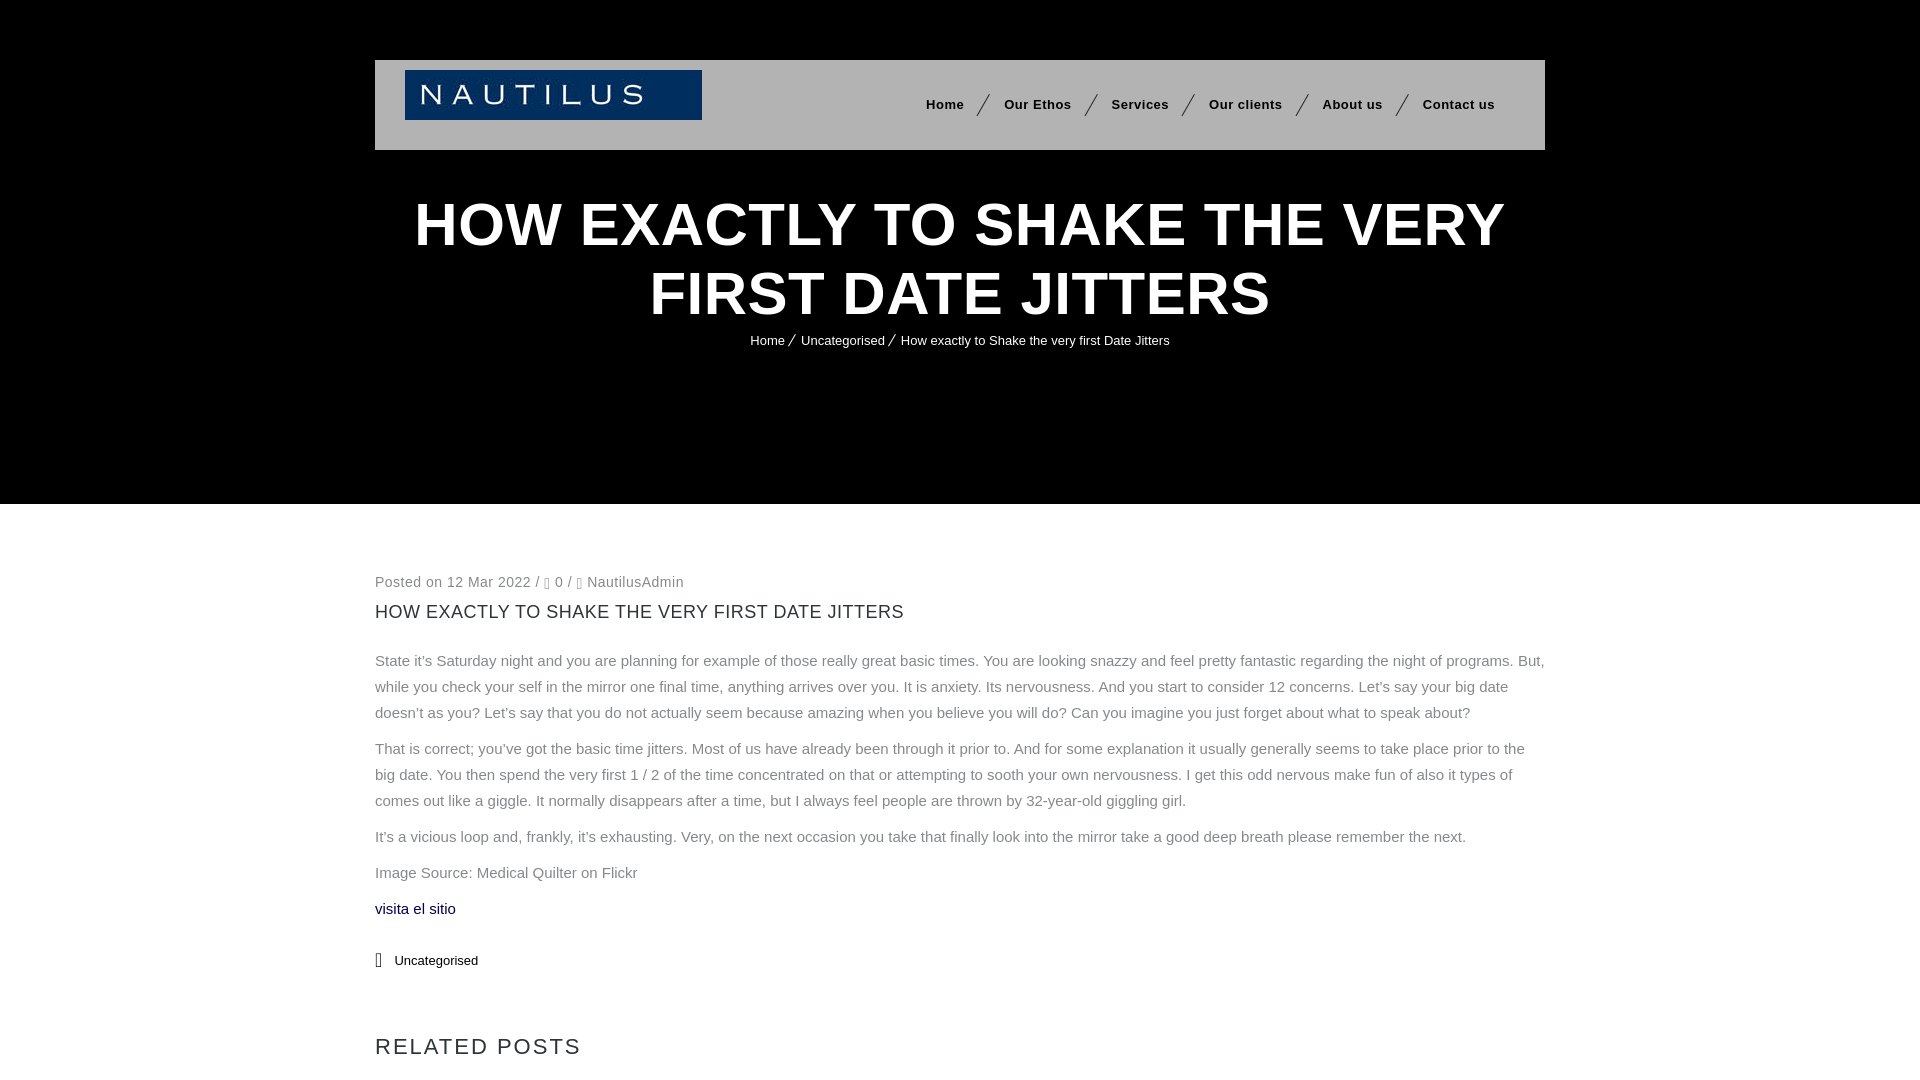 The image size is (1920, 1080). Describe the element at coordinates (554, 94) in the screenshot. I see `Nautilus` at that location.